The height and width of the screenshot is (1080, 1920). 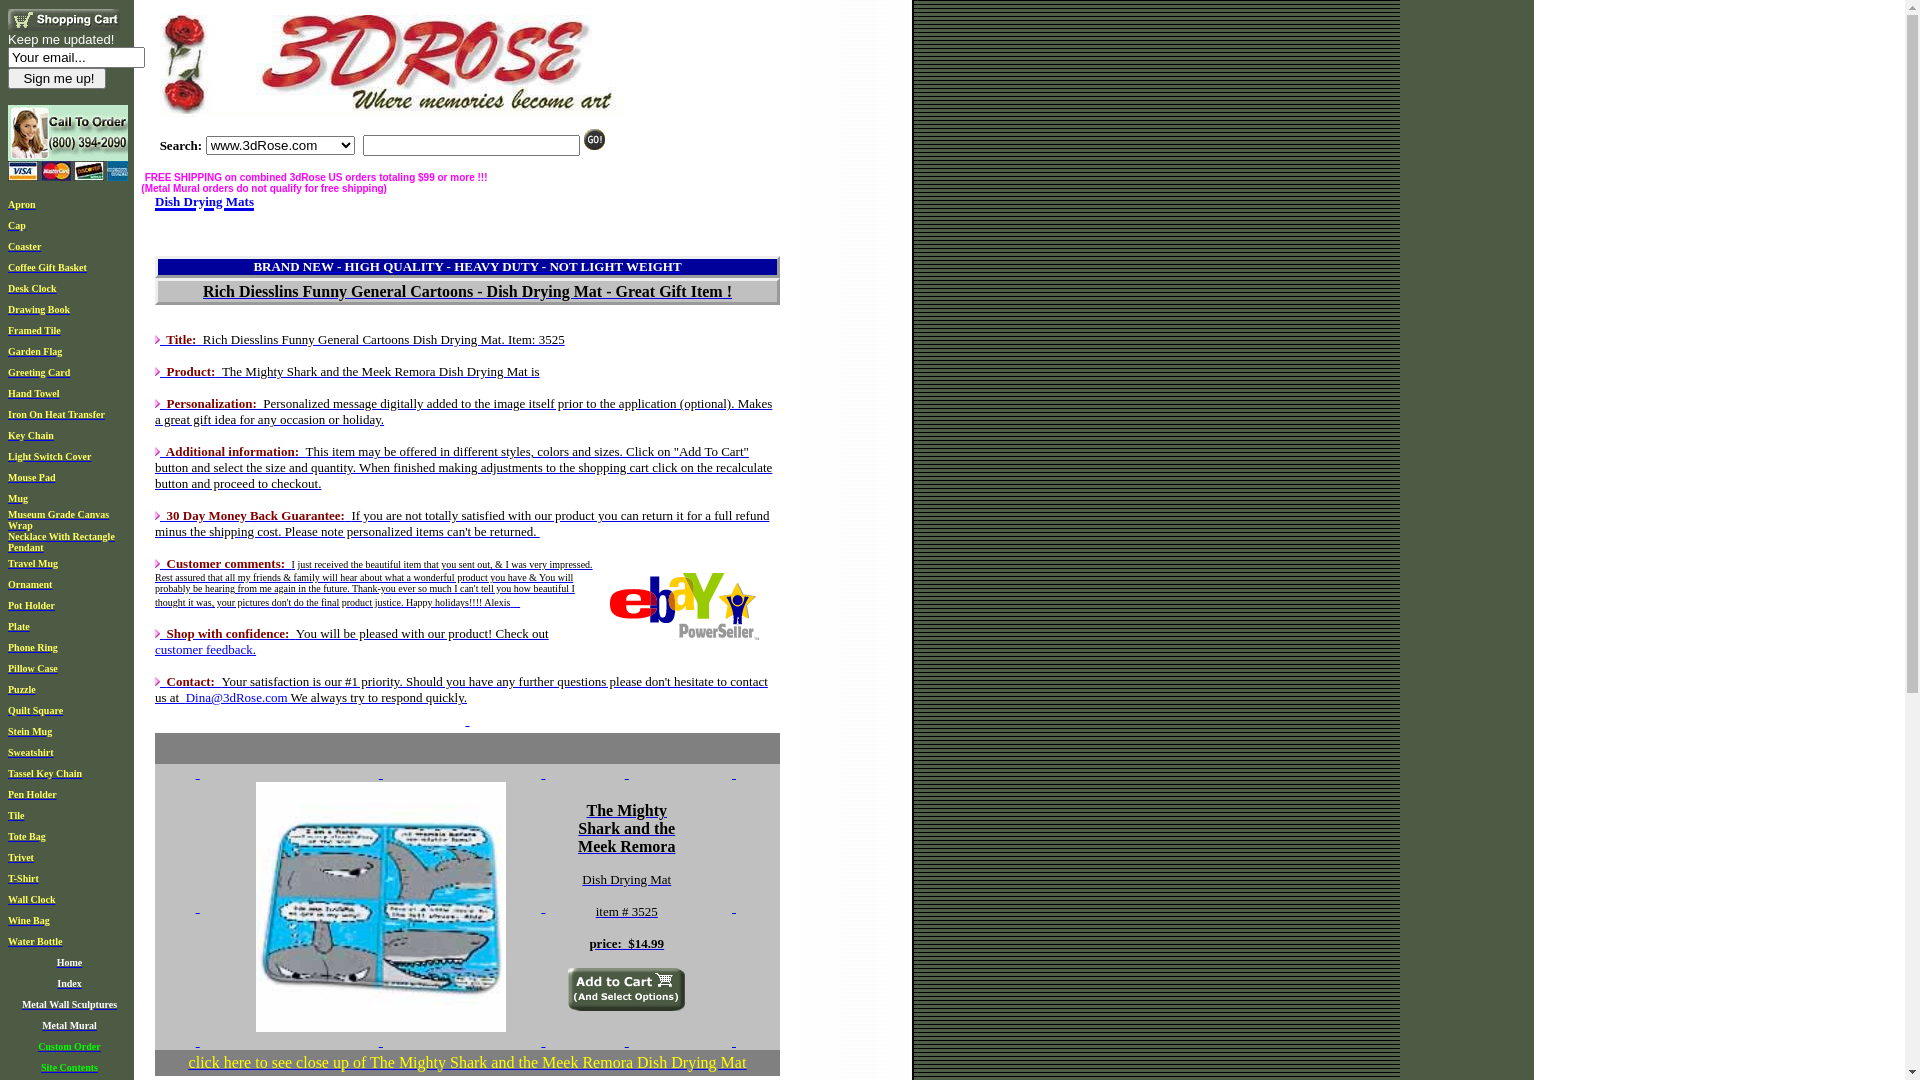 What do you see at coordinates (36, 940) in the screenshot?
I see `Water Bottle` at bounding box center [36, 940].